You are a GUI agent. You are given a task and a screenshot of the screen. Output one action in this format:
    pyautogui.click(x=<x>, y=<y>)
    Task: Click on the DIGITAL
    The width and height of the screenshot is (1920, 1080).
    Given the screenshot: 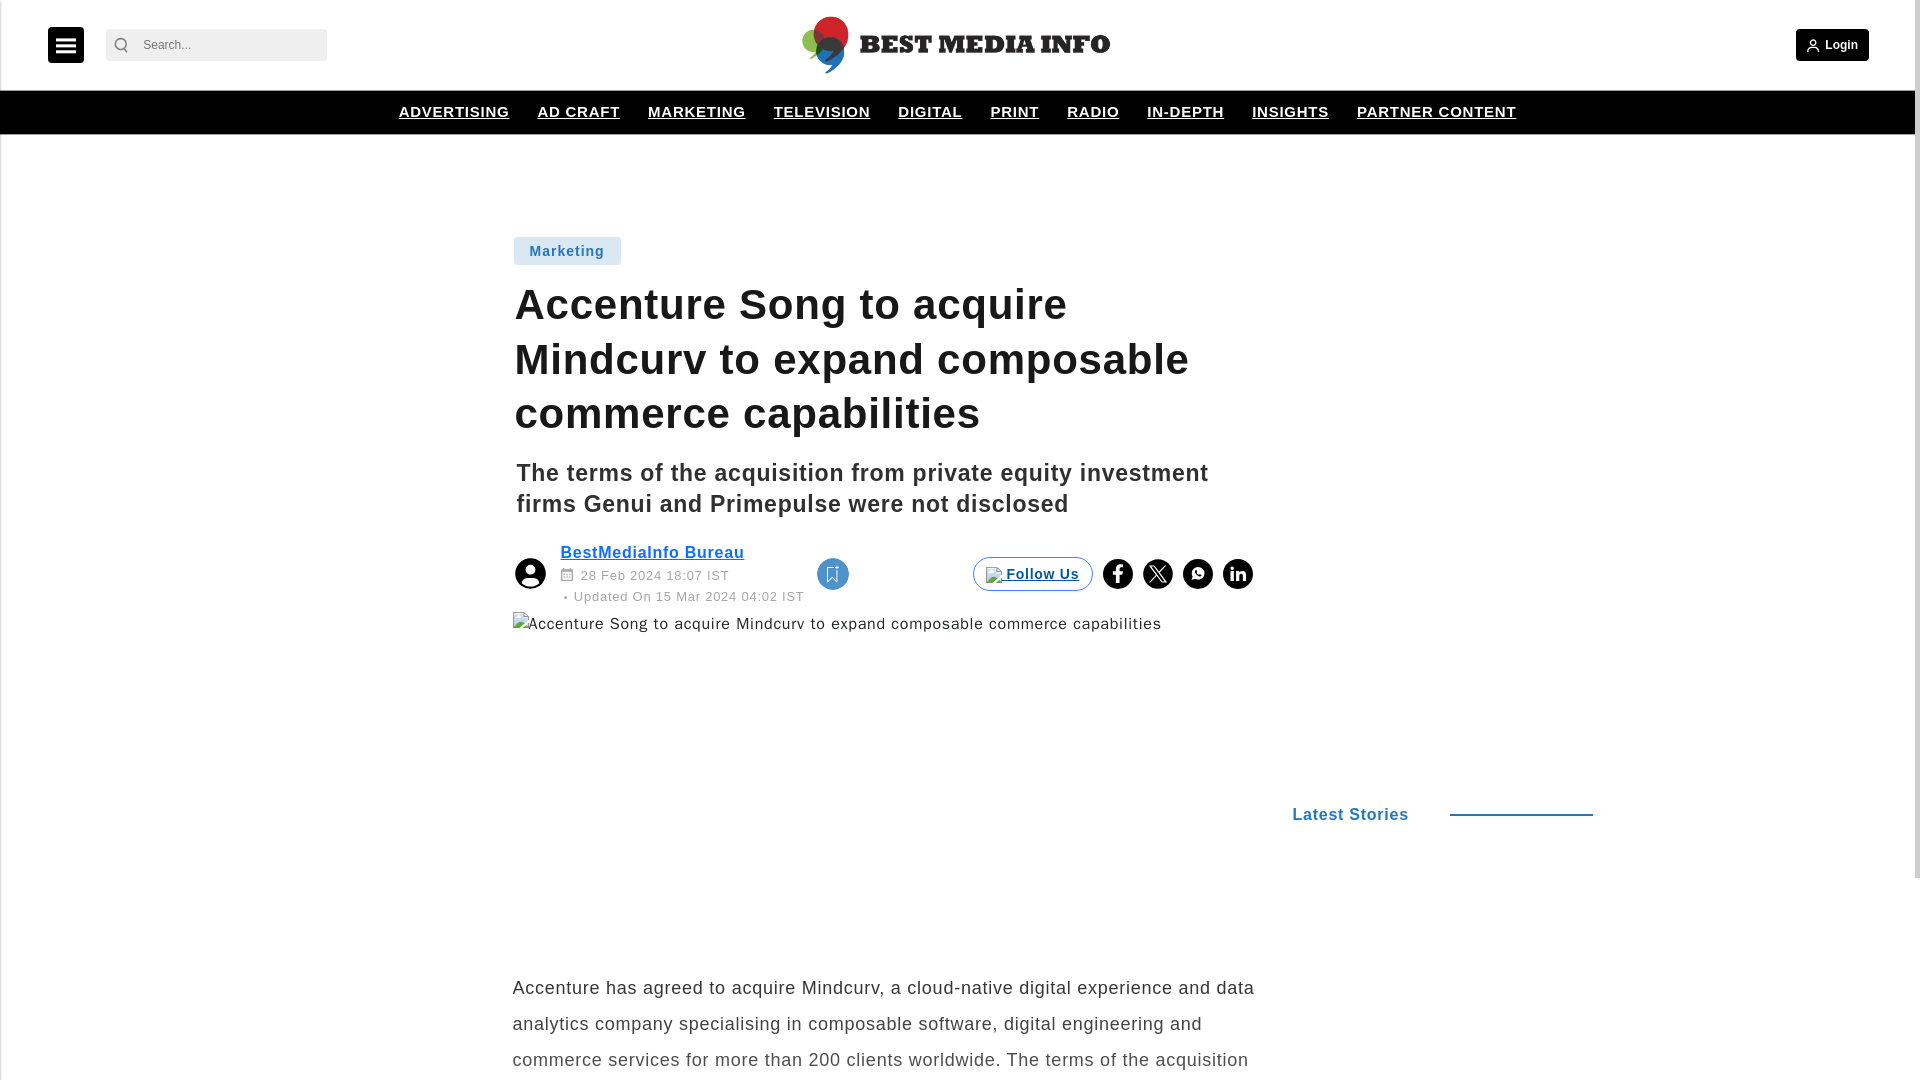 What is the action you would take?
    pyautogui.click(x=930, y=112)
    